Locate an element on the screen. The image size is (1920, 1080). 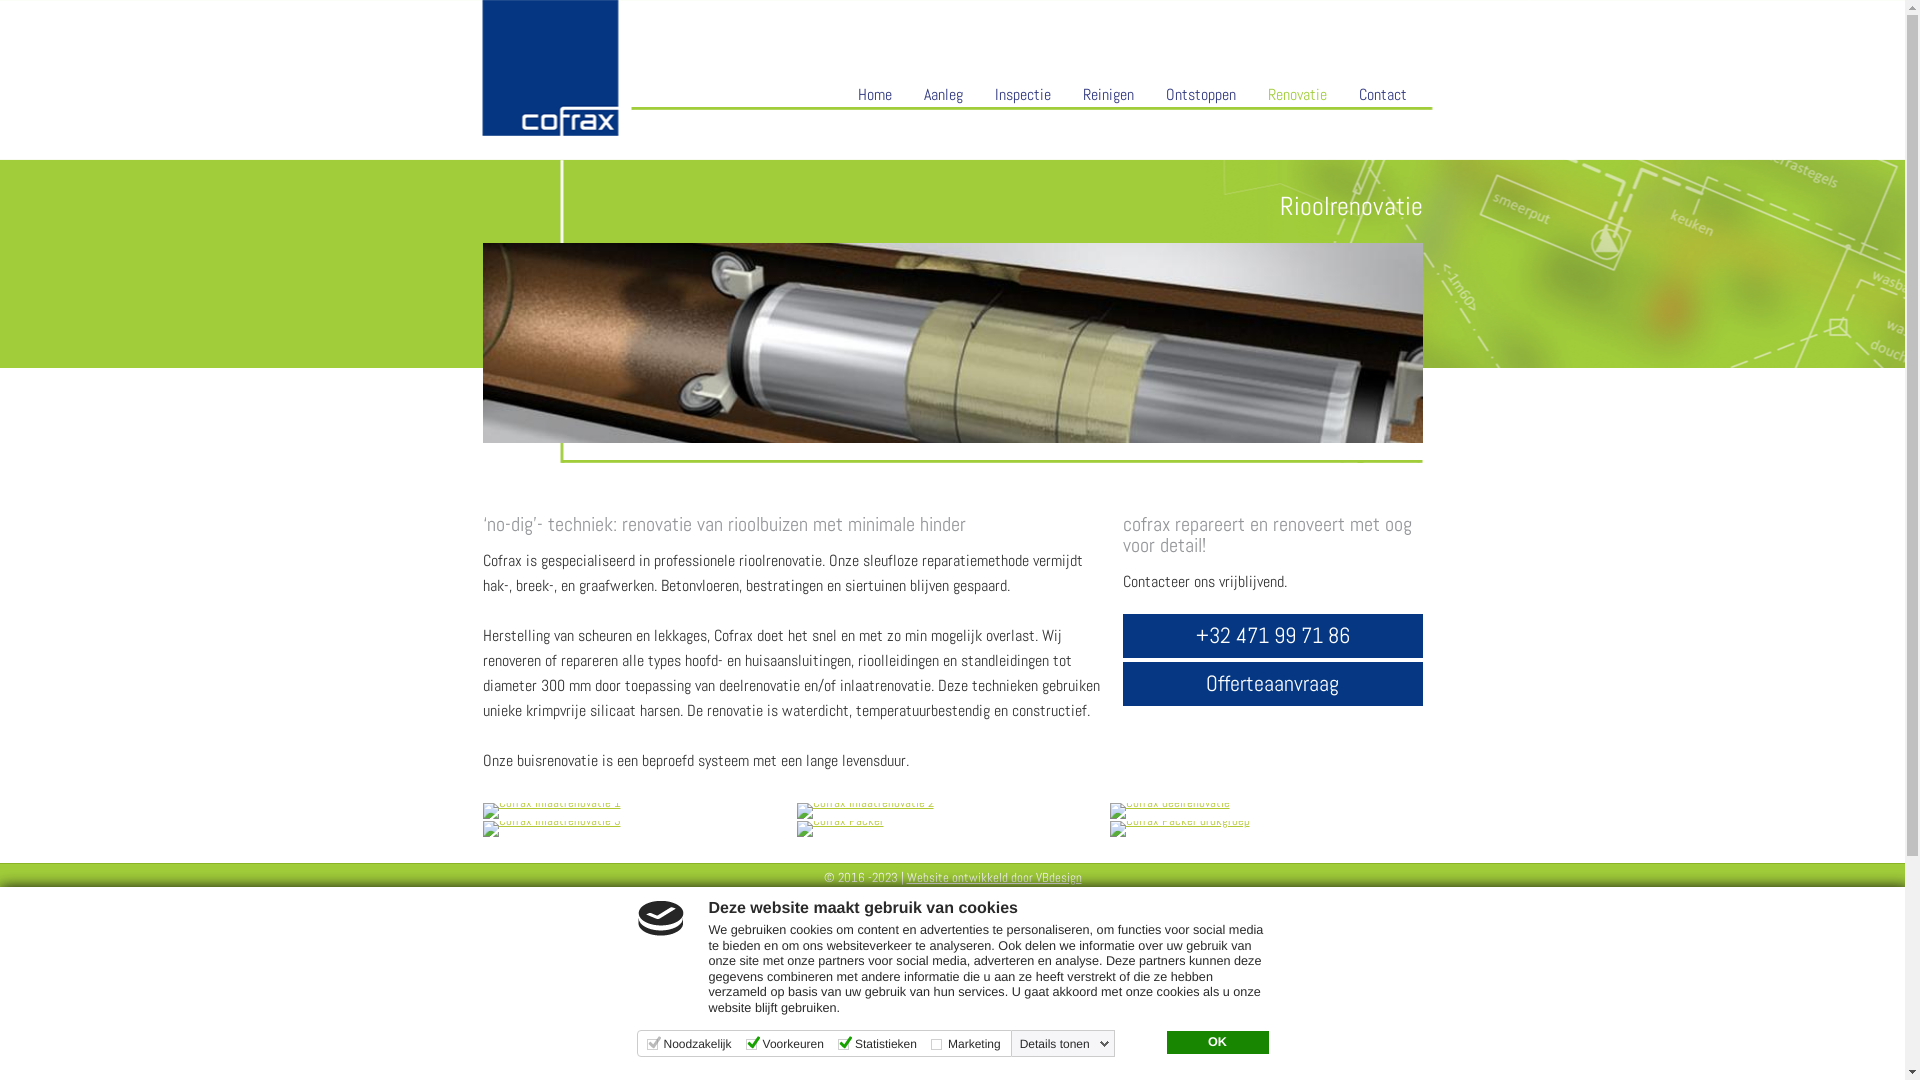
Cofrax inlaatrenovatie 1 is located at coordinates (551, 811).